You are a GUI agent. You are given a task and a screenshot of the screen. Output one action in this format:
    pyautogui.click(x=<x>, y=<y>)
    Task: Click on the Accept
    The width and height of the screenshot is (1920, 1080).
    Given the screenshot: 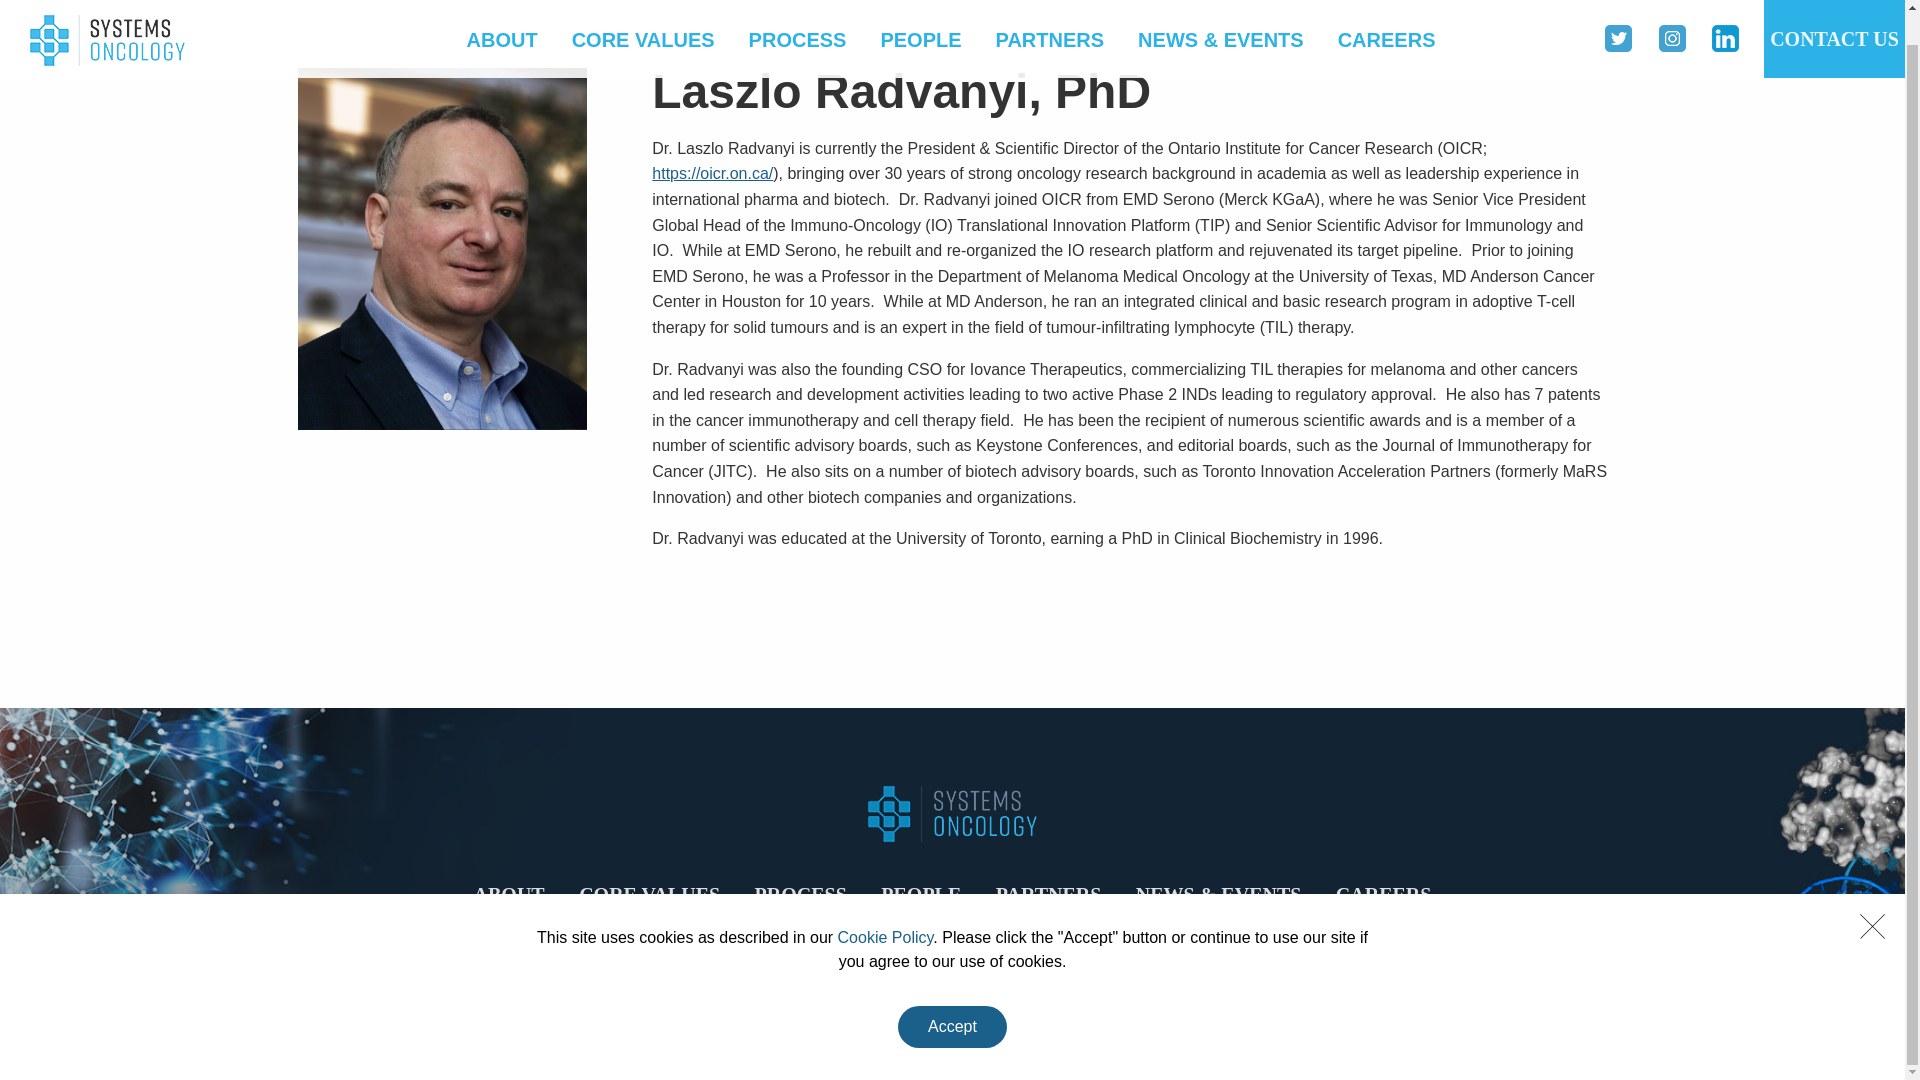 What is the action you would take?
    pyautogui.click(x=952, y=995)
    